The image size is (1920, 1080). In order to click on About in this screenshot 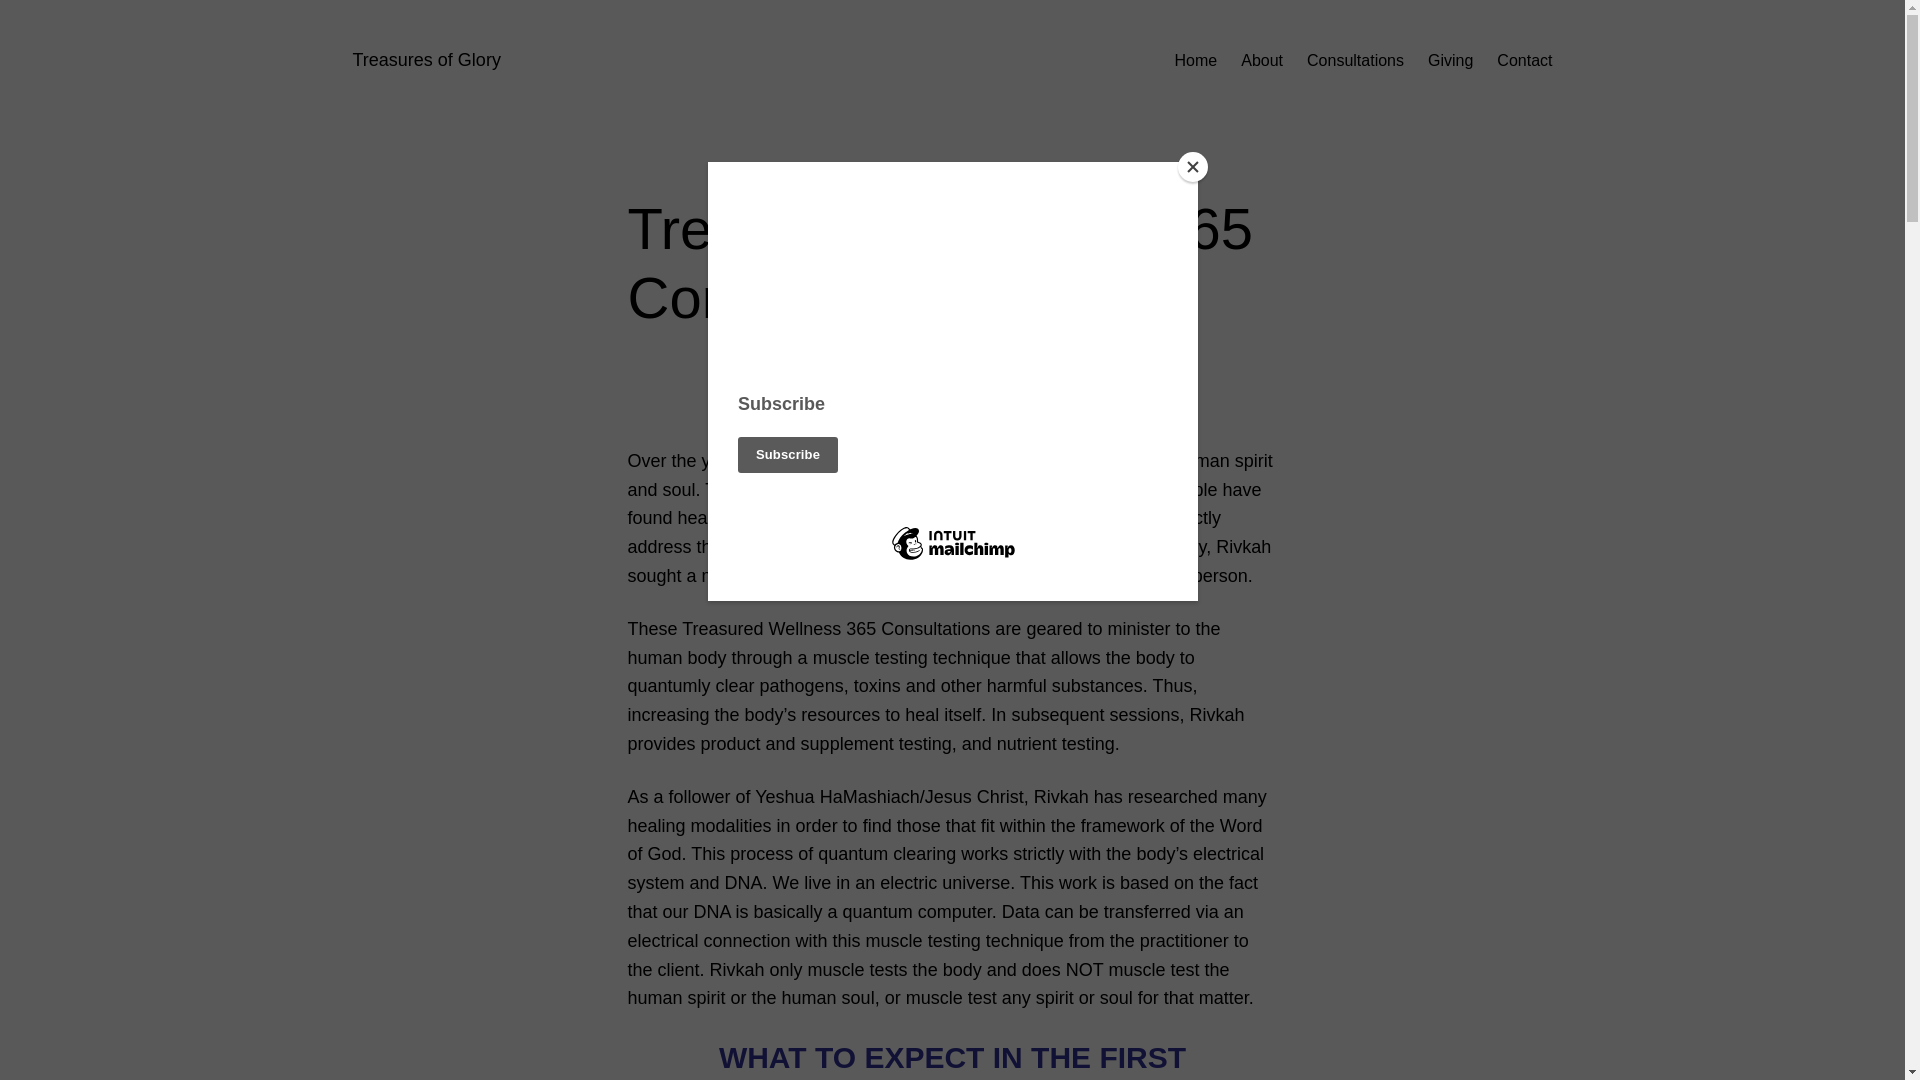, I will do `click(1261, 60)`.